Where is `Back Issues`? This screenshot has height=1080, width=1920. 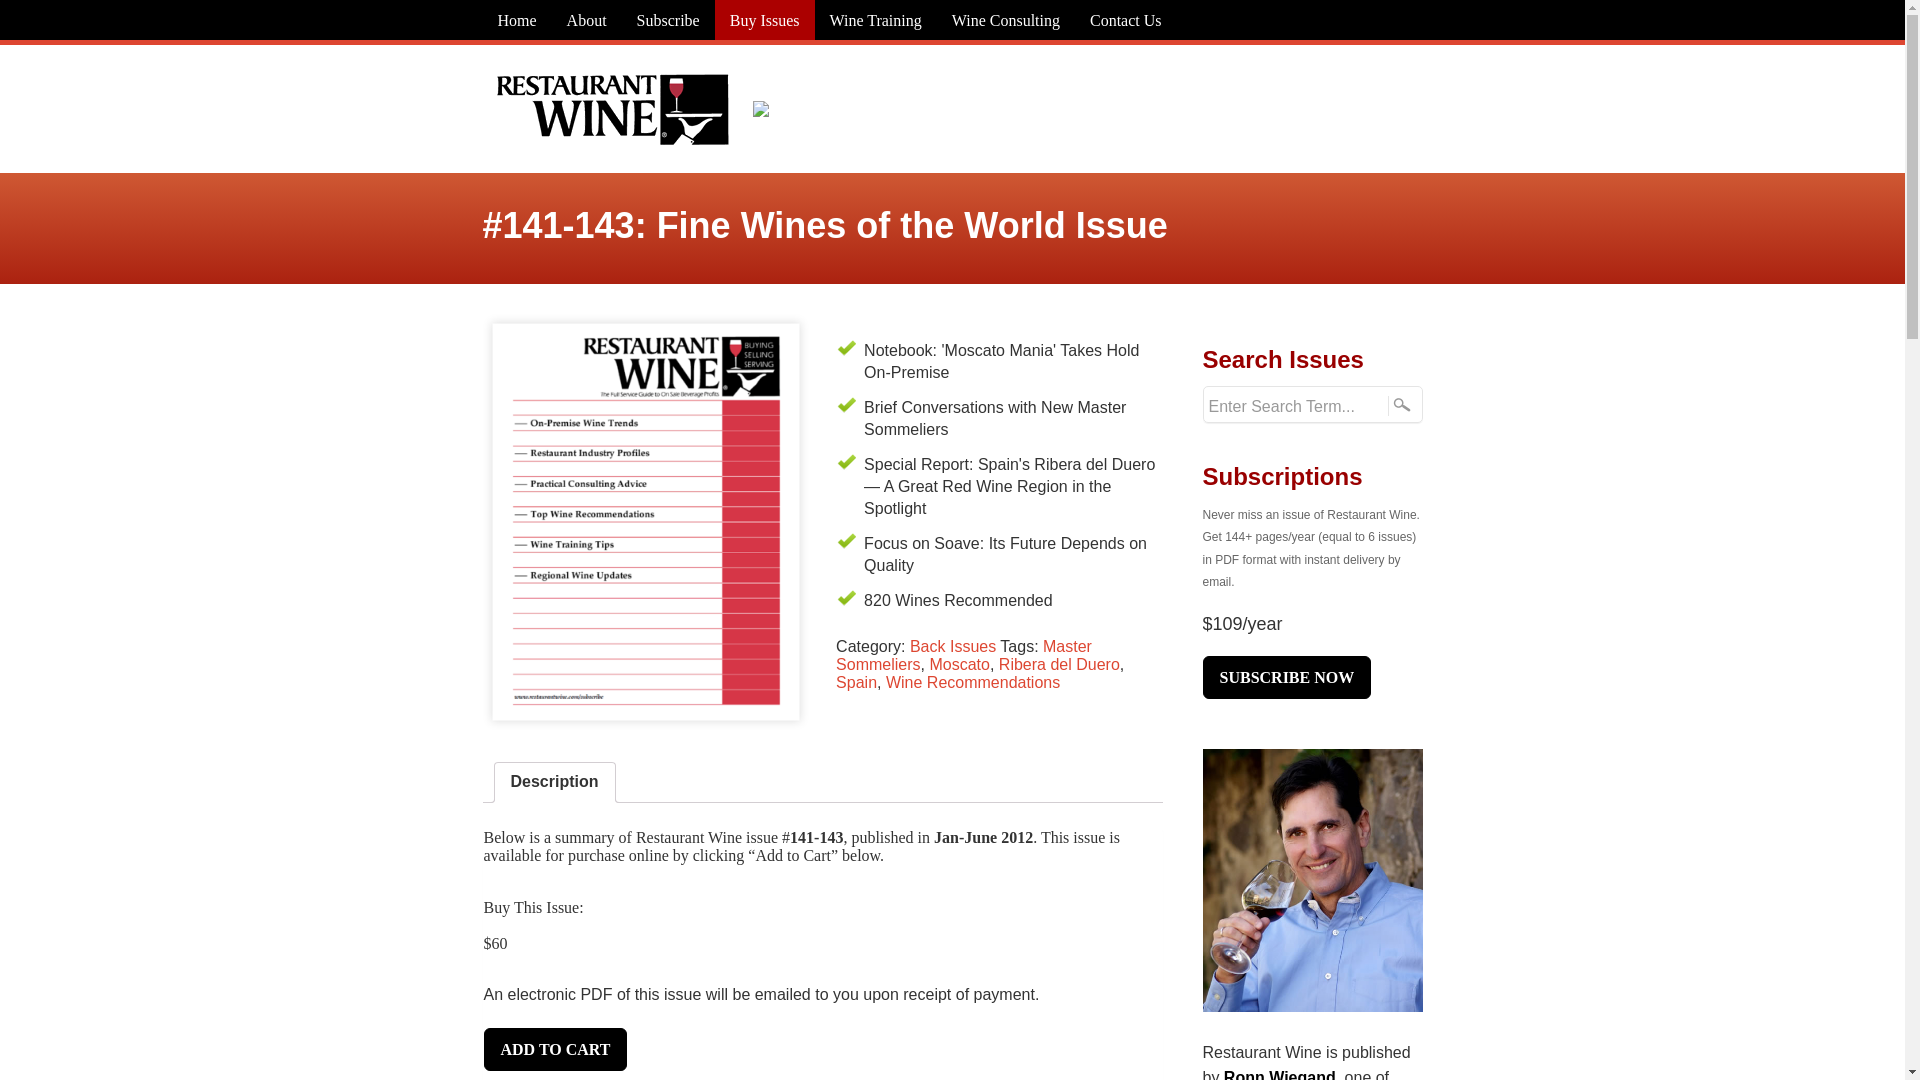 Back Issues is located at coordinates (953, 646).